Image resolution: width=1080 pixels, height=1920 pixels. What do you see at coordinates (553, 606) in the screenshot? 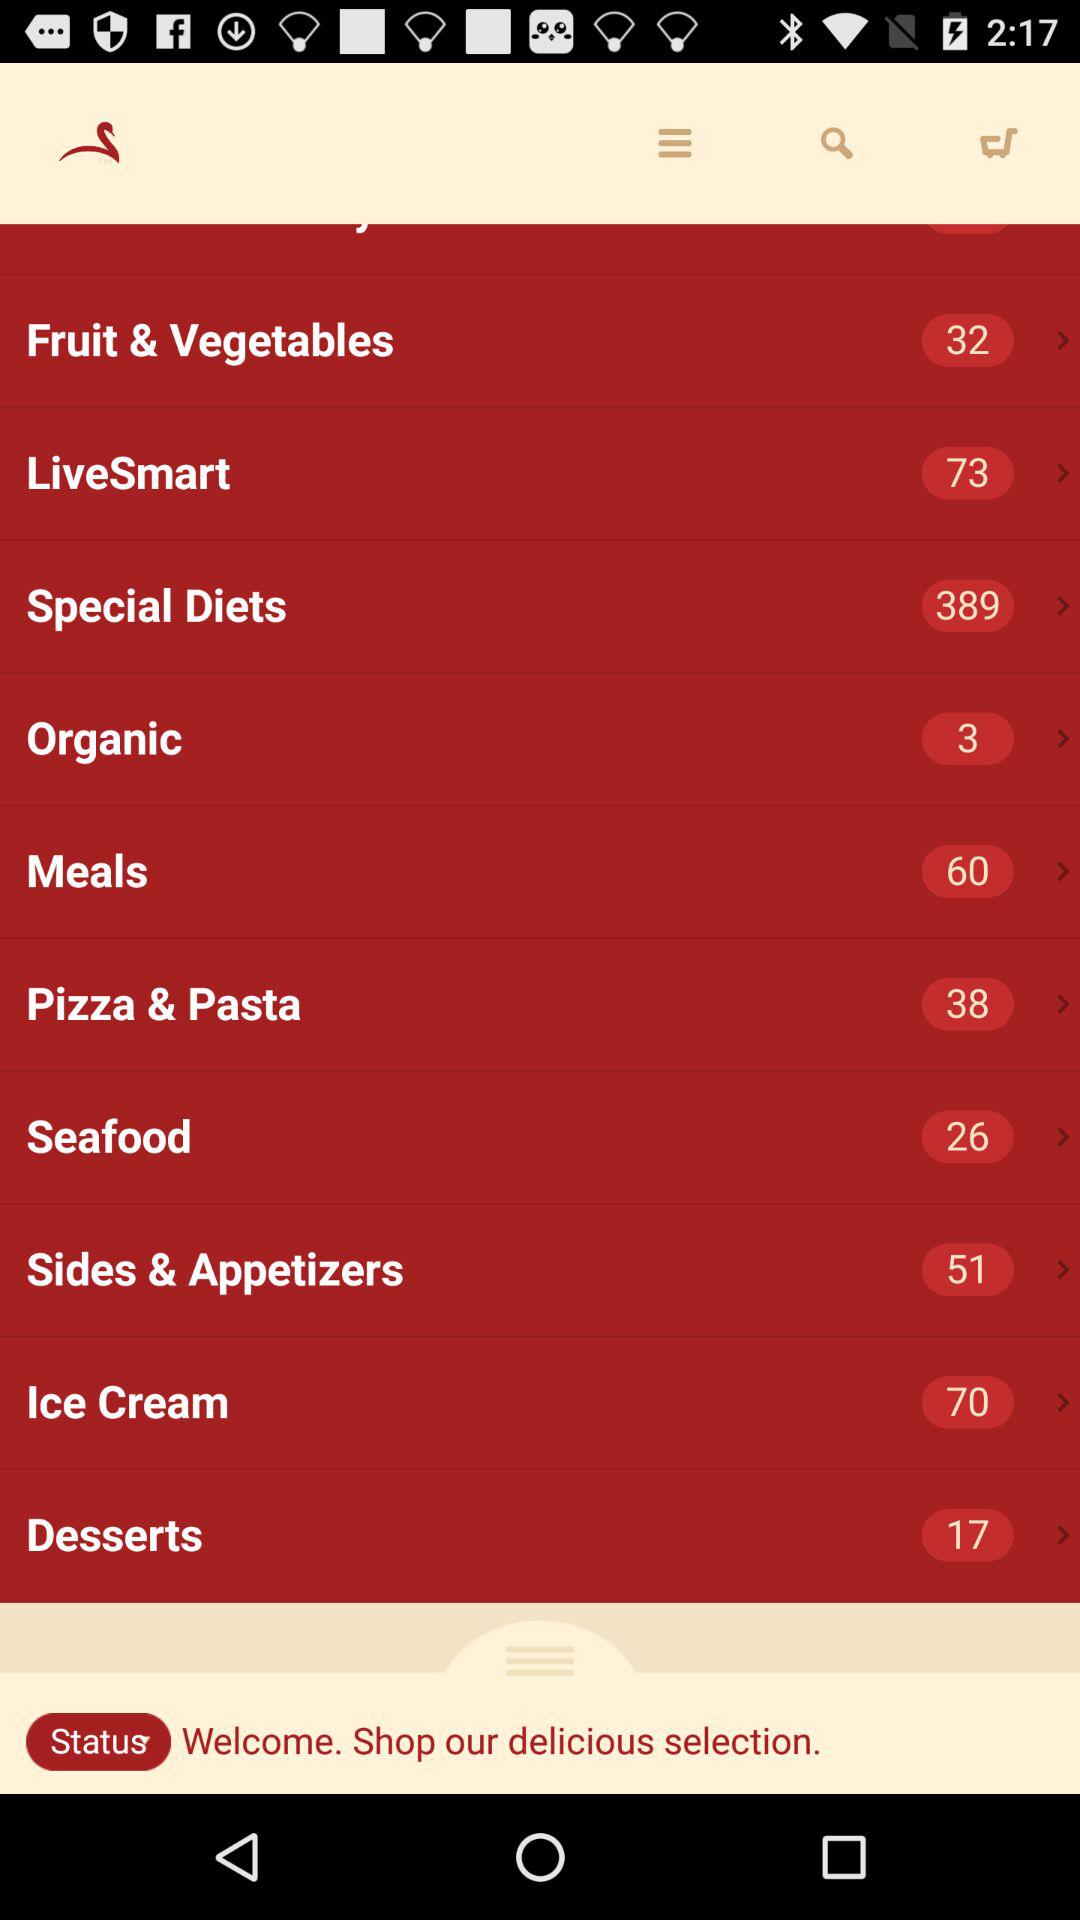
I see `turn on icon below the livesmart` at bounding box center [553, 606].